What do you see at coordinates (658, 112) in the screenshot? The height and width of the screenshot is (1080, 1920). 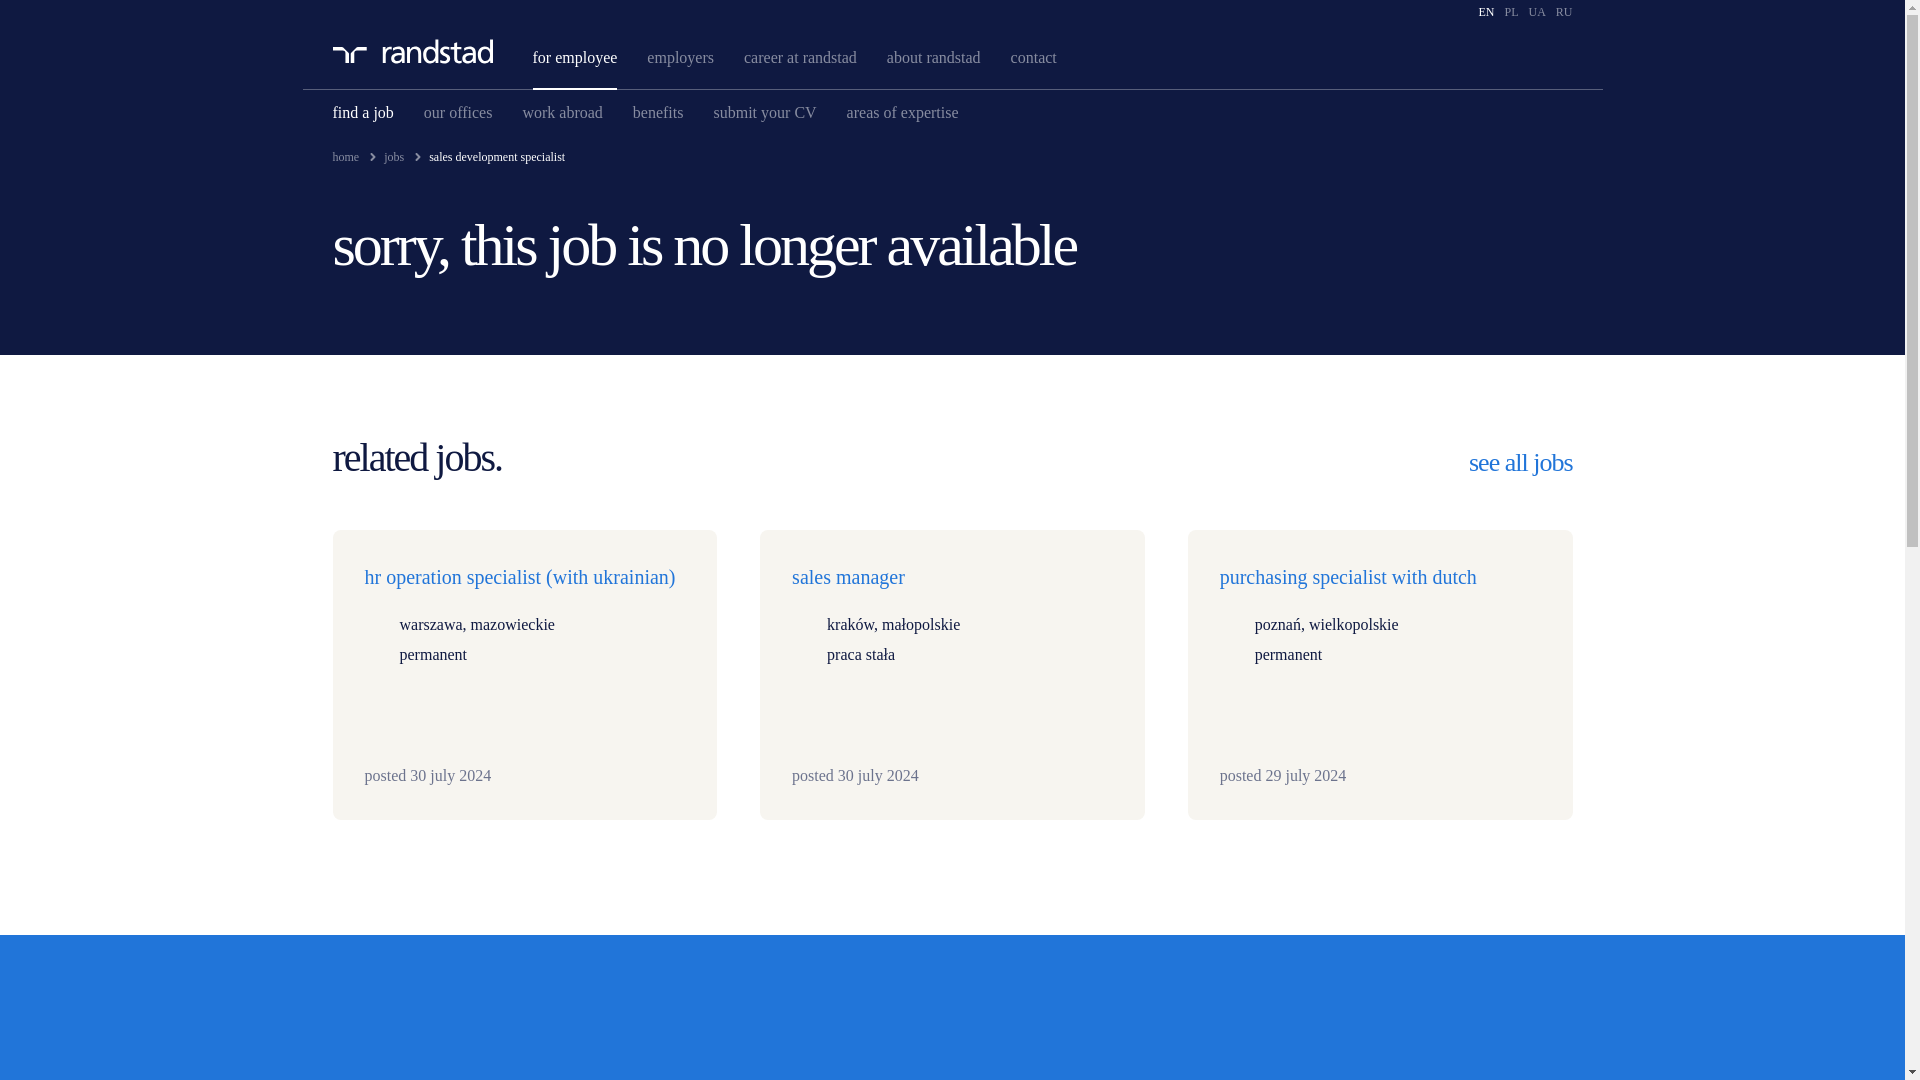 I see `benefits` at bounding box center [658, 112].